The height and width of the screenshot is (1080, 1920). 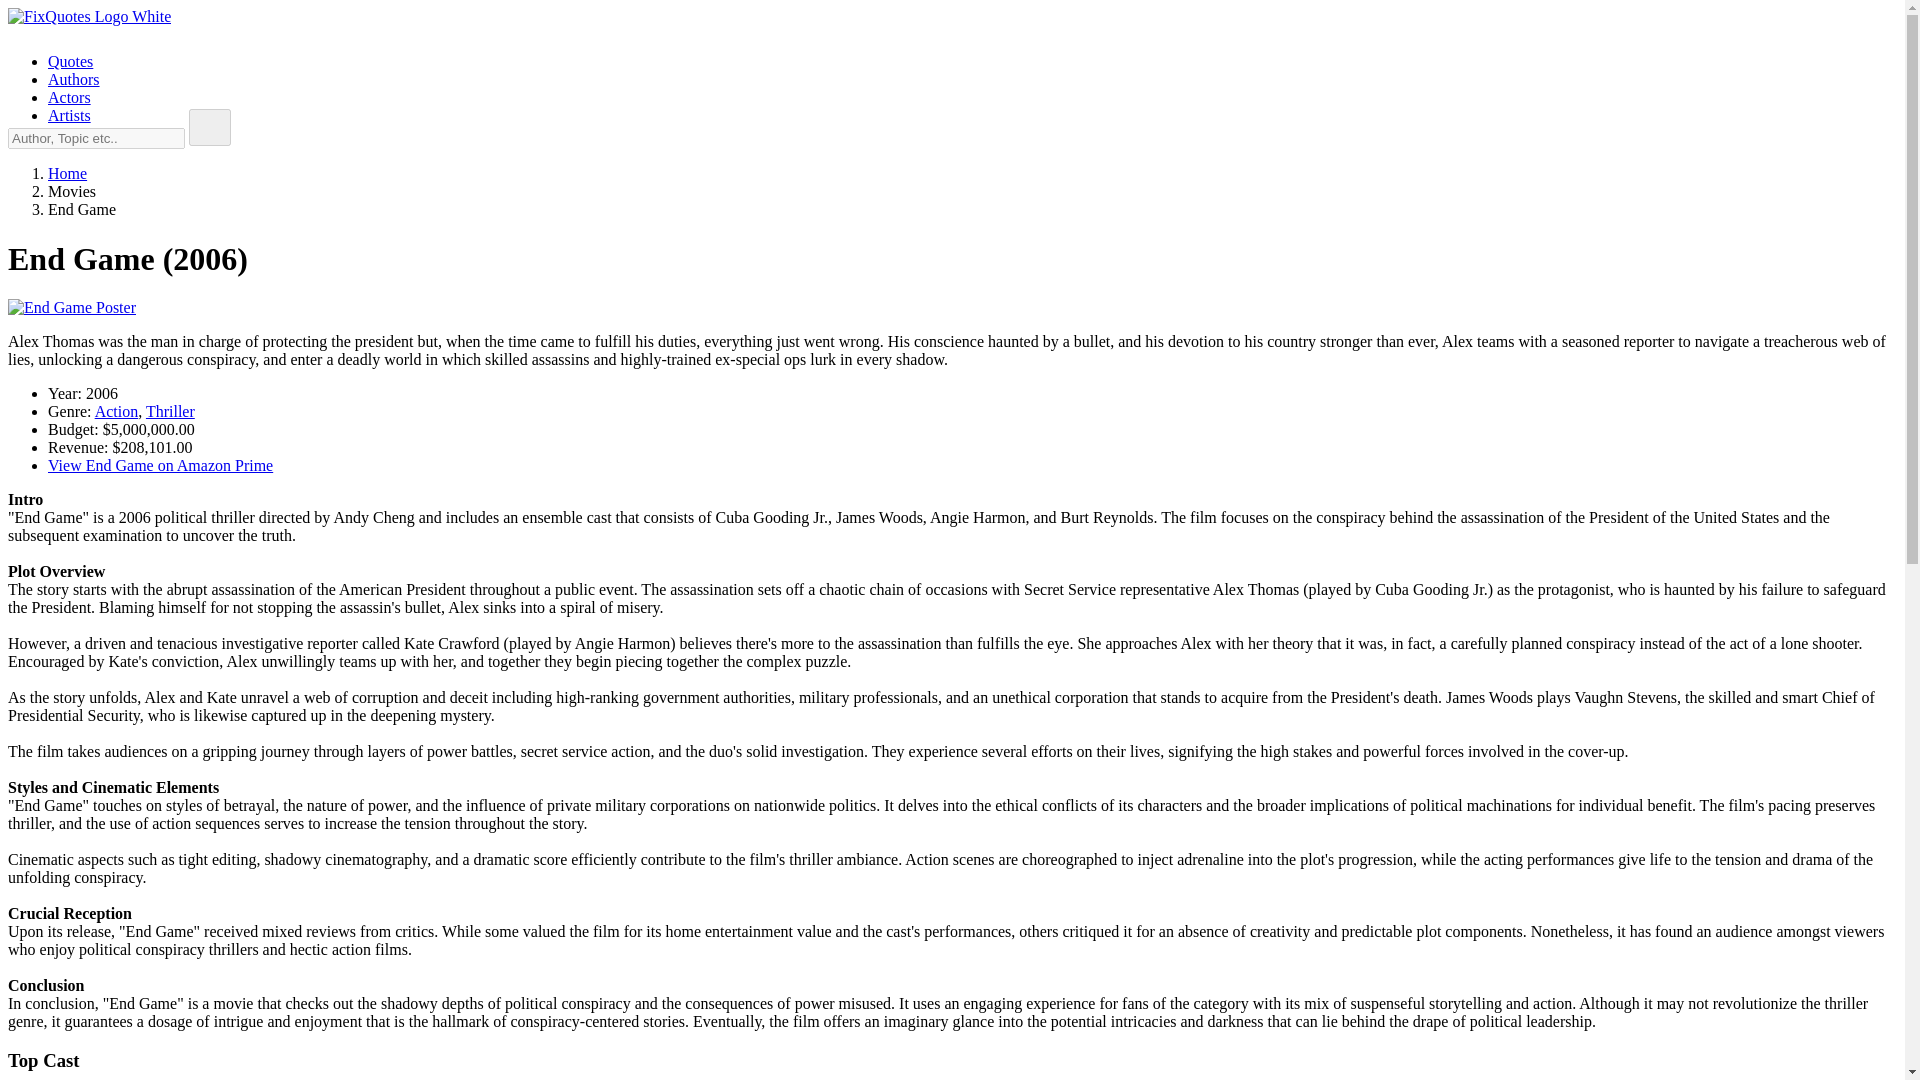 What do you see at coordinates (116, 411) in the screenshot?
I see `Action` at bounding box center [116, 411].